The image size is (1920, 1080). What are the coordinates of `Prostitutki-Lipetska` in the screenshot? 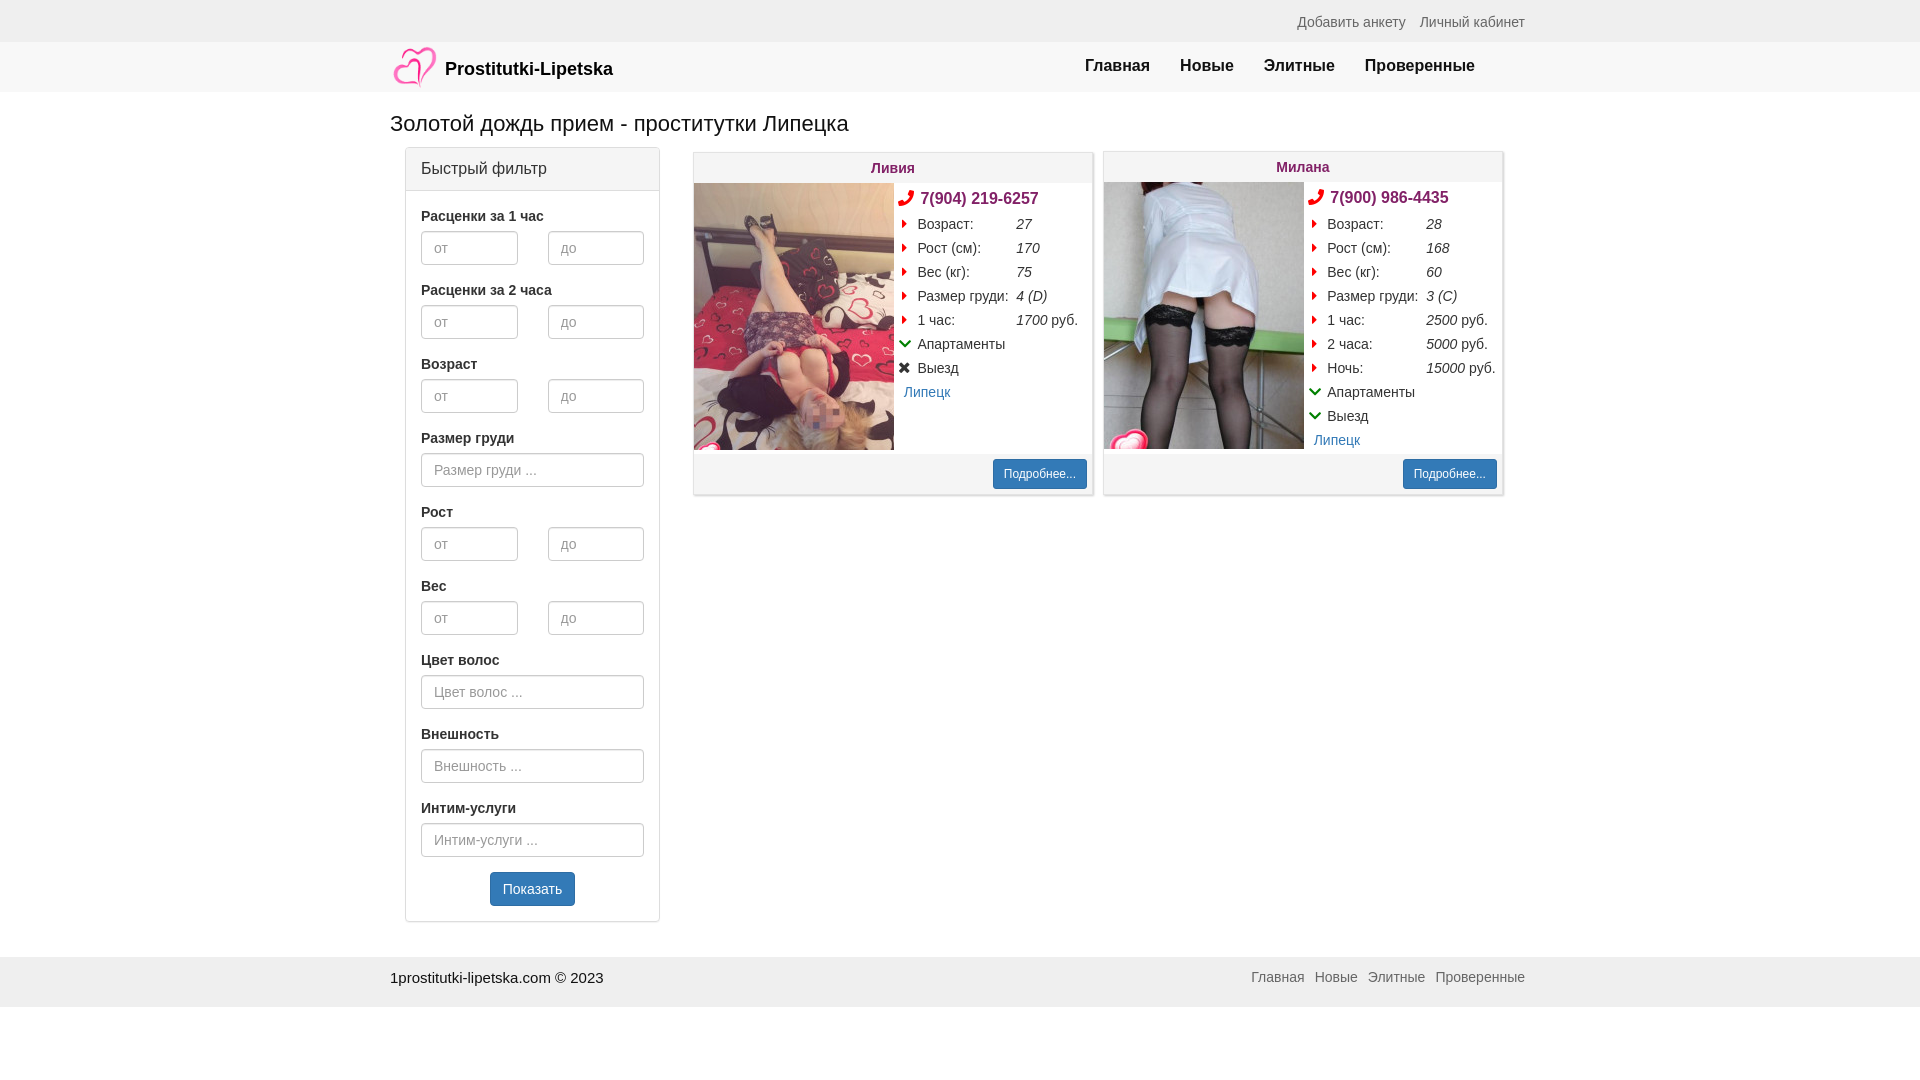 It's located at (502, 57).